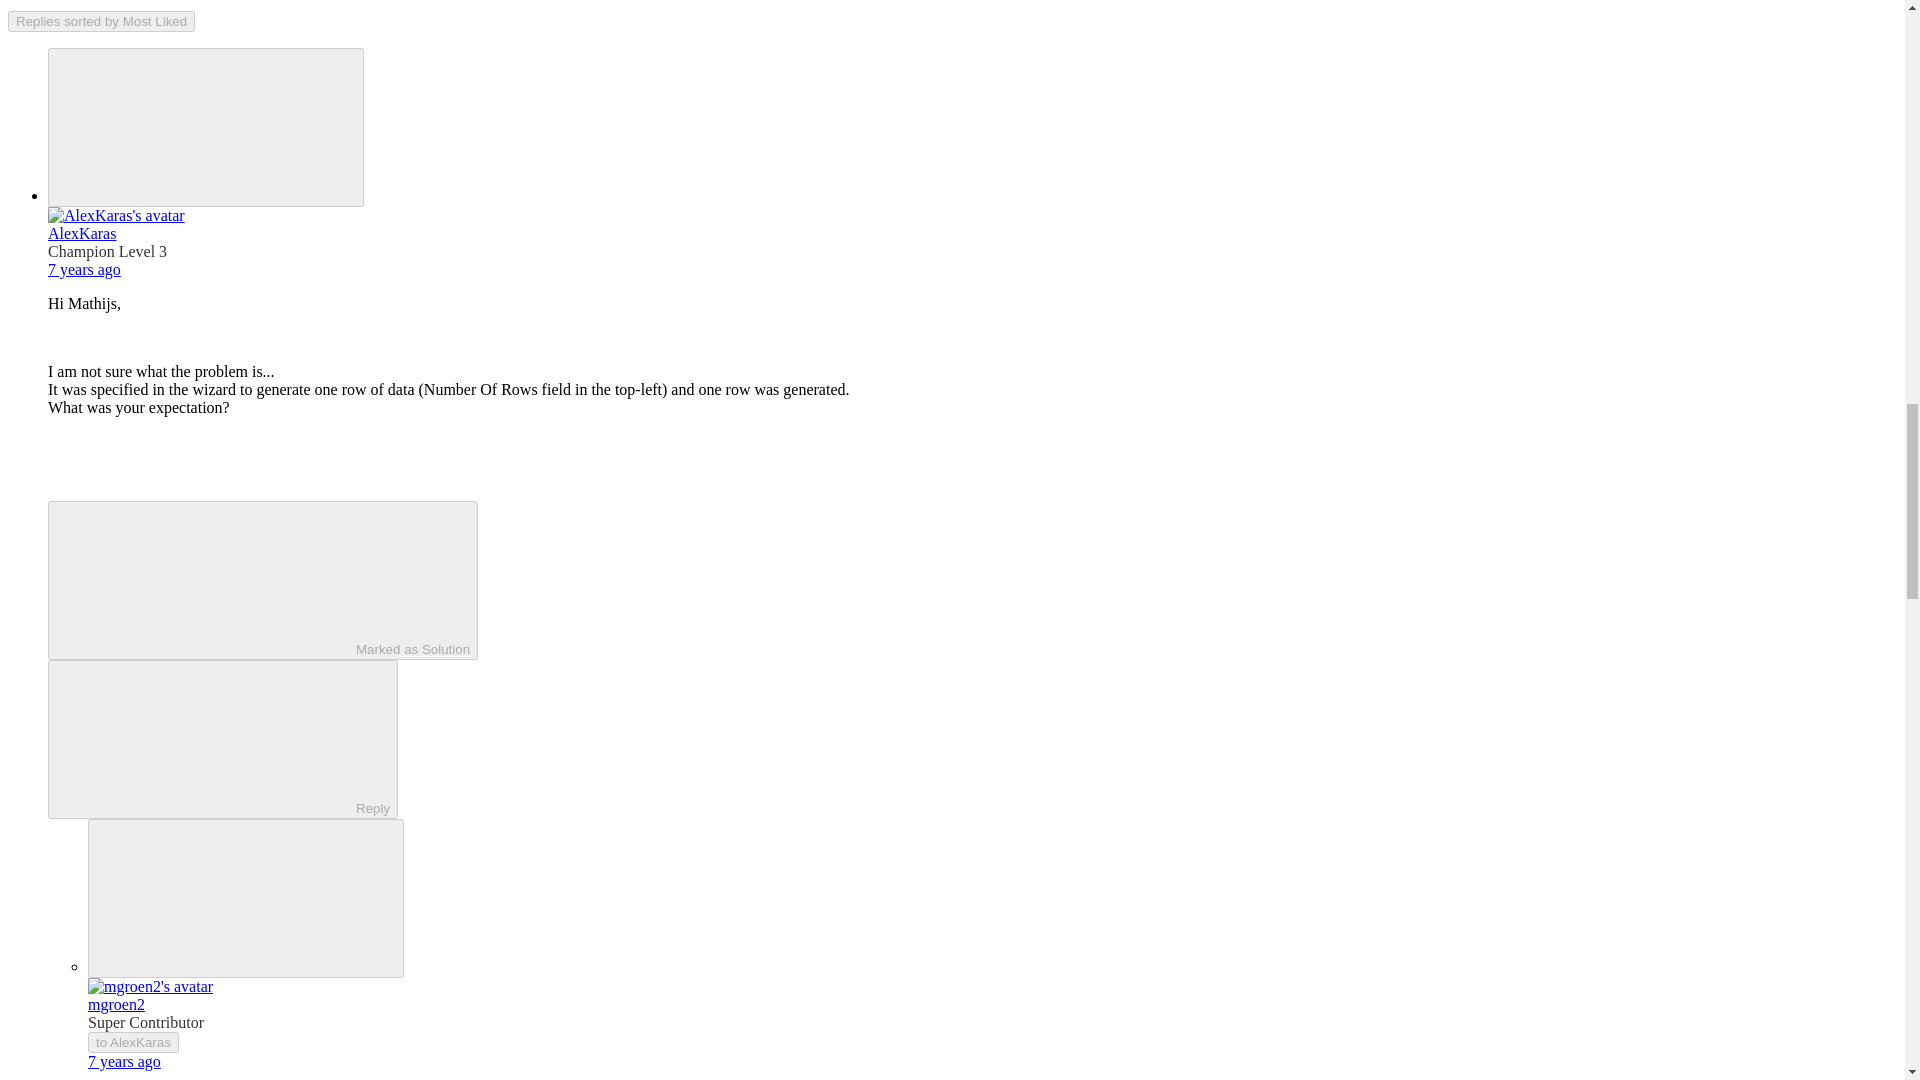 Image resolution: width=1920 pixels, height=1080 pixels. Describe the element at coordinates (133, 1042) in the screenshot. I see `to AlexKaras` at that location.